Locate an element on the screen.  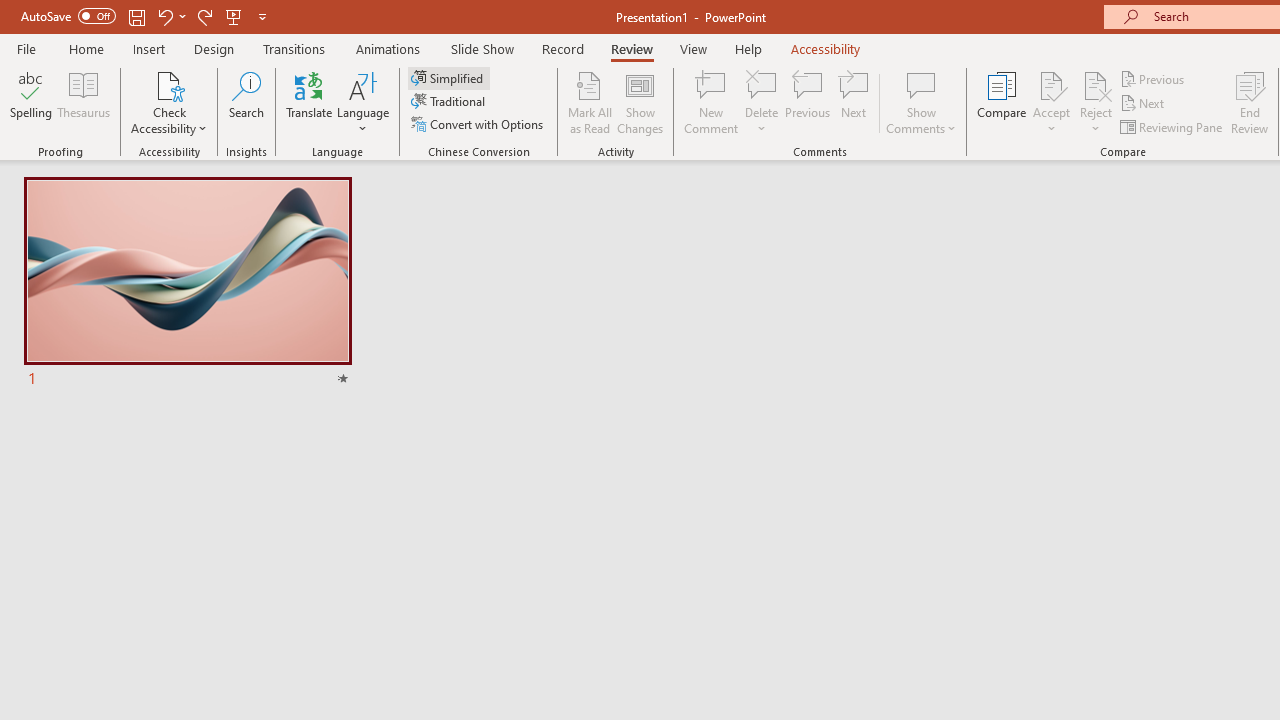
View is located at coordinates (693, 48).